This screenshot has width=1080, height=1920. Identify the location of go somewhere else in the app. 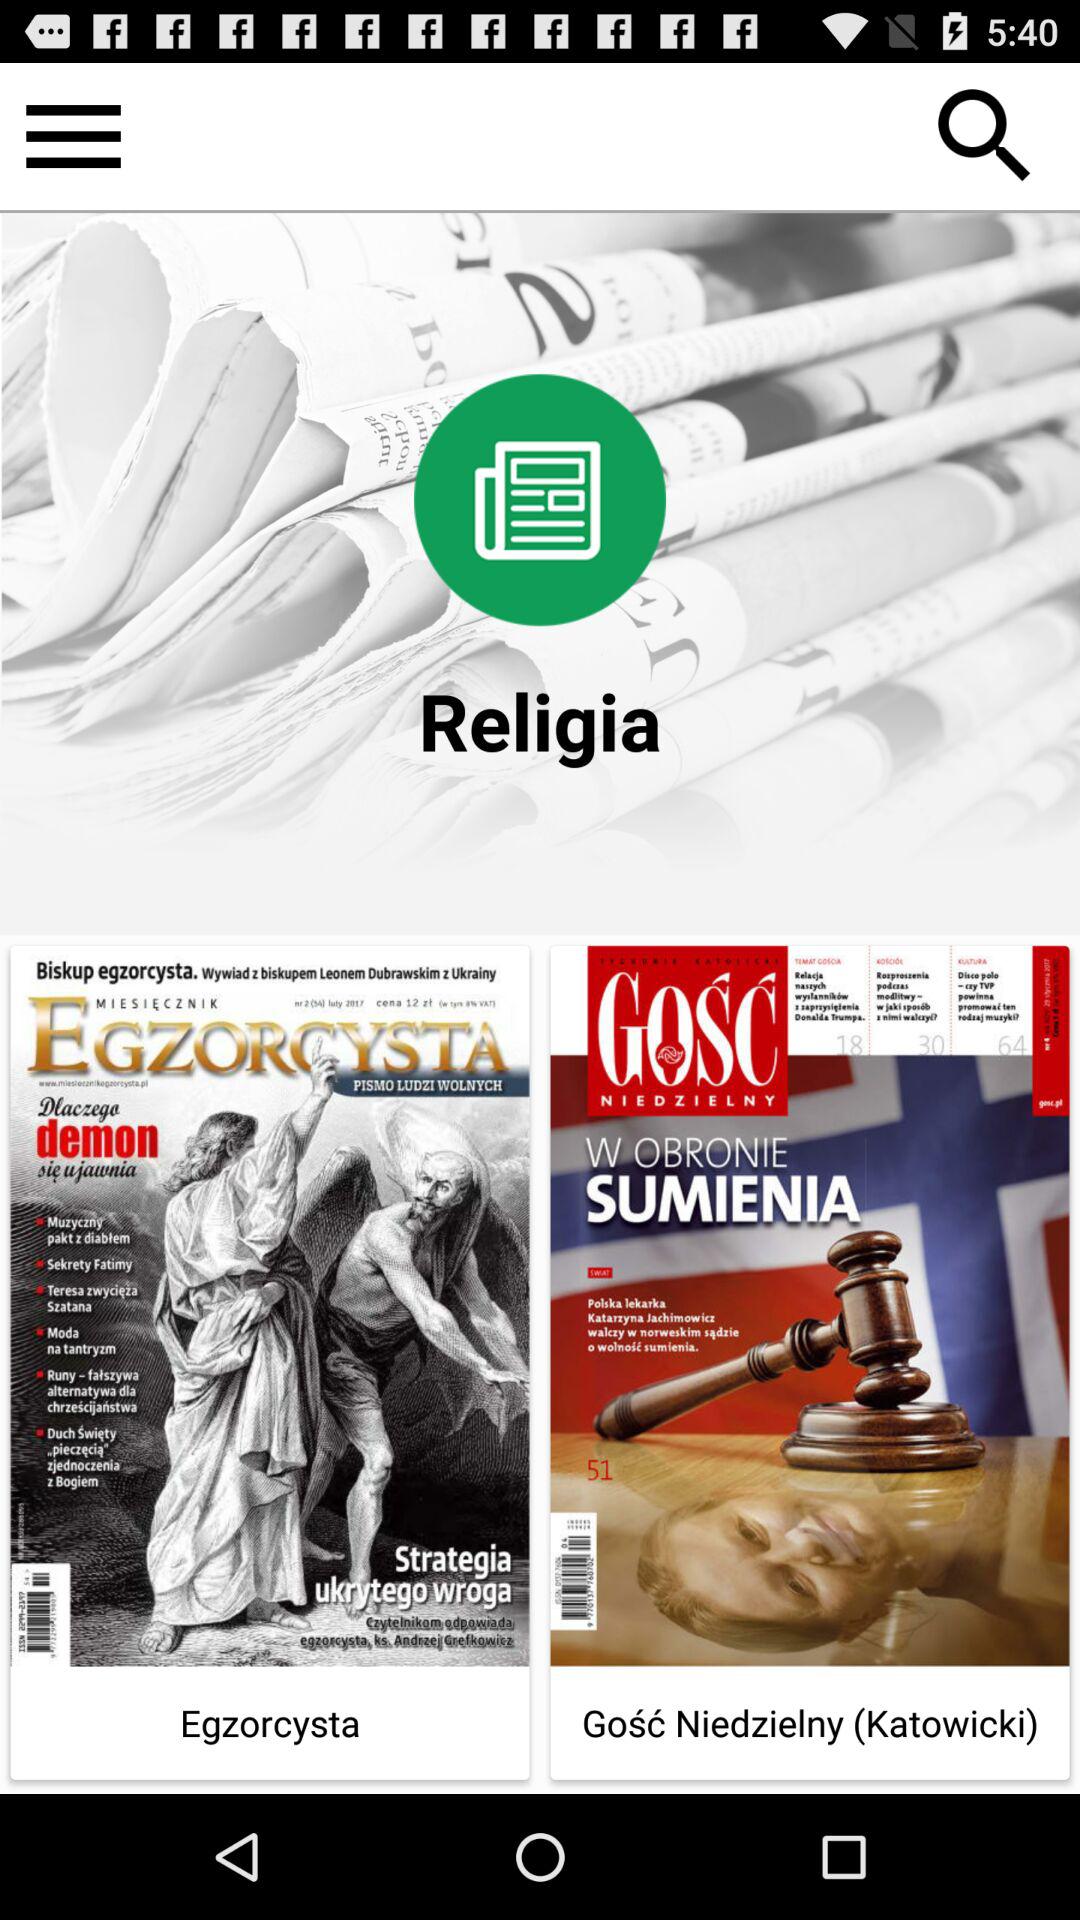
(74, 136).